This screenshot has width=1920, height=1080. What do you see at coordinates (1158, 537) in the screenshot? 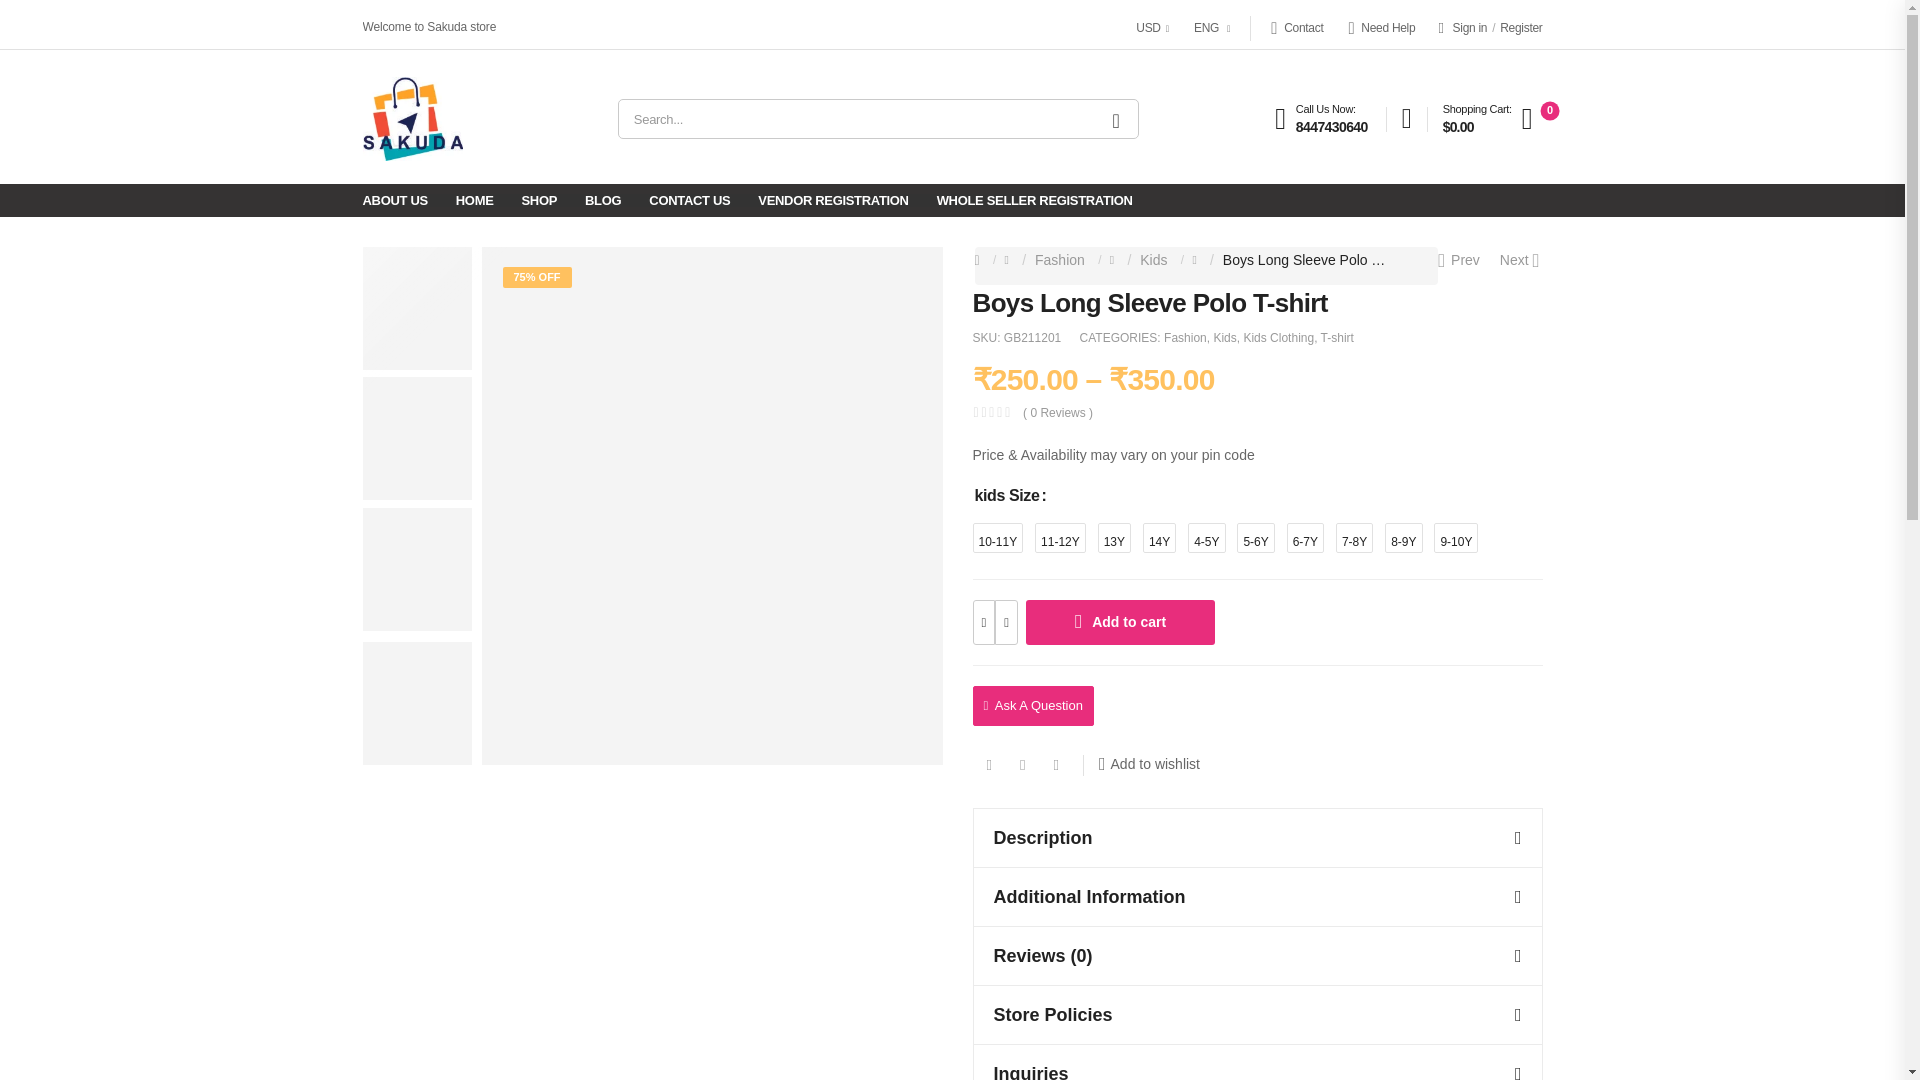
I see `14Y` at bounding box center [1158, 537].